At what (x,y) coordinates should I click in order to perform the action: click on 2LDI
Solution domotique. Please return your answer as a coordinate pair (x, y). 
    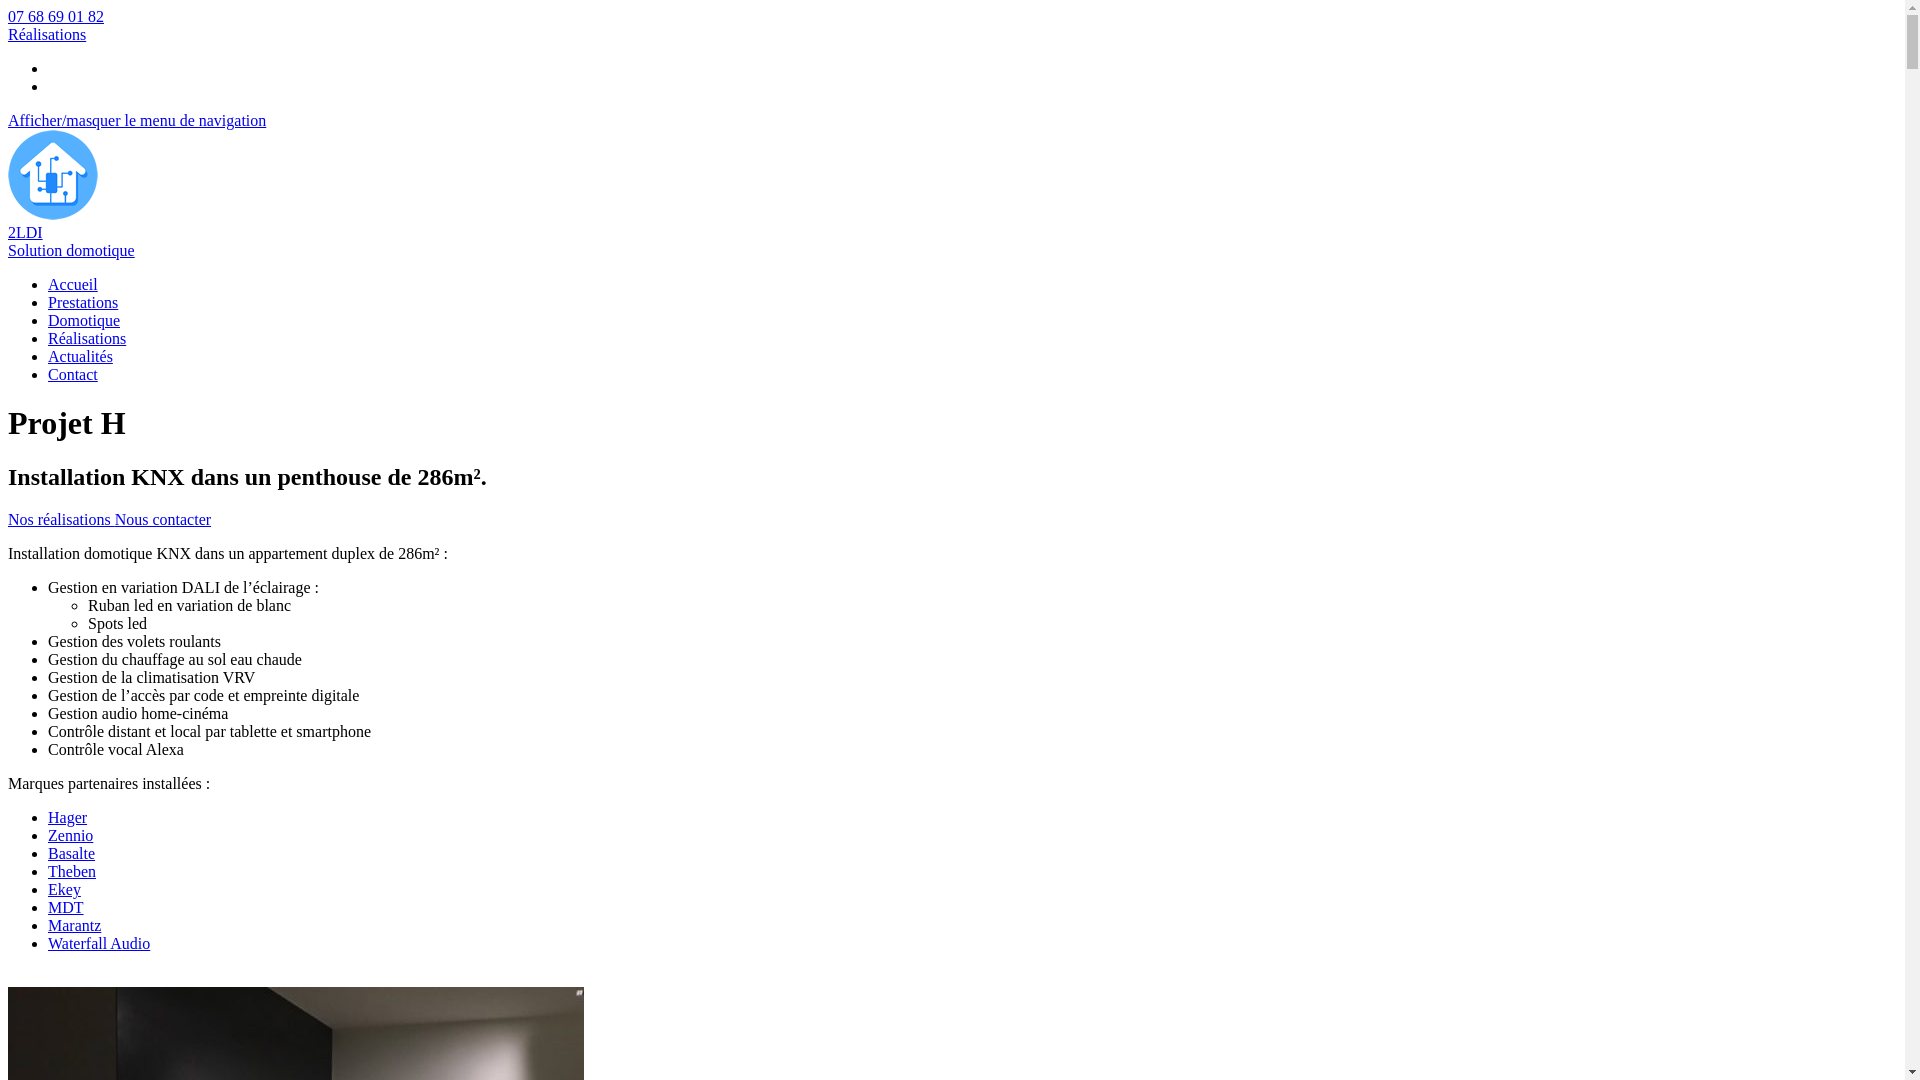
    Looking at the image, I should click on (952, 233).